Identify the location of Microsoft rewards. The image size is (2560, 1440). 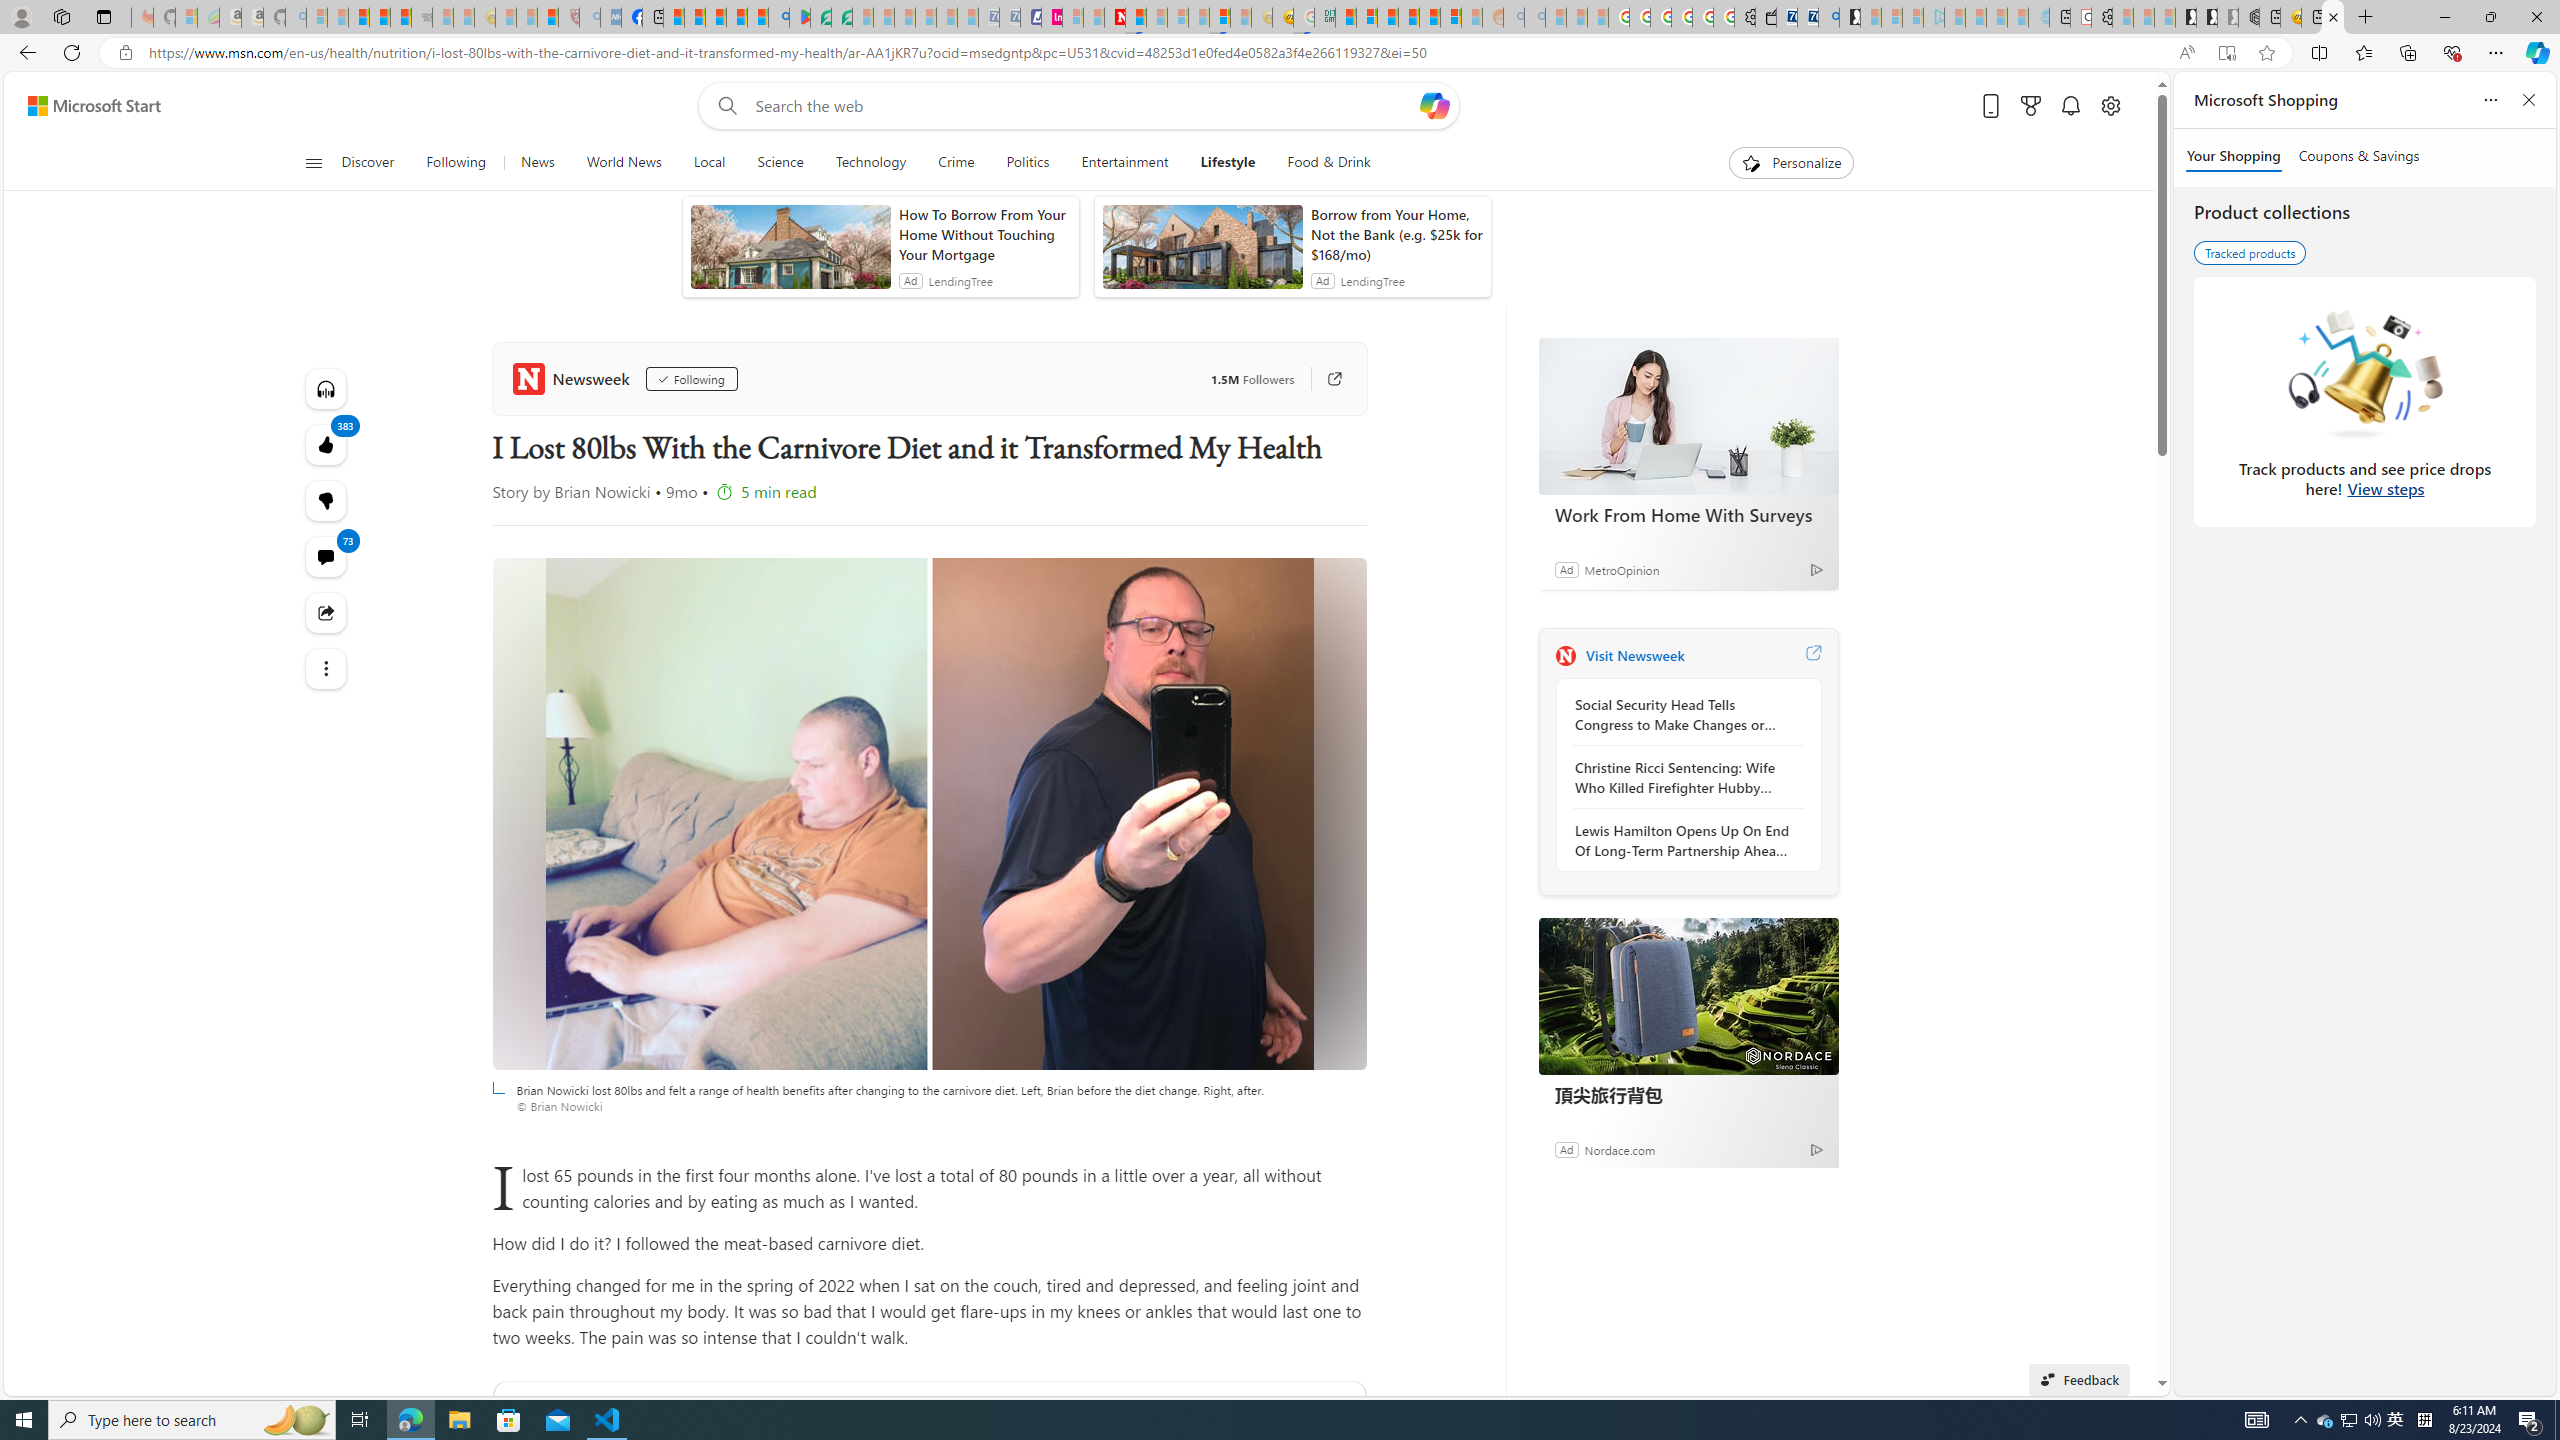
(2030, 106).